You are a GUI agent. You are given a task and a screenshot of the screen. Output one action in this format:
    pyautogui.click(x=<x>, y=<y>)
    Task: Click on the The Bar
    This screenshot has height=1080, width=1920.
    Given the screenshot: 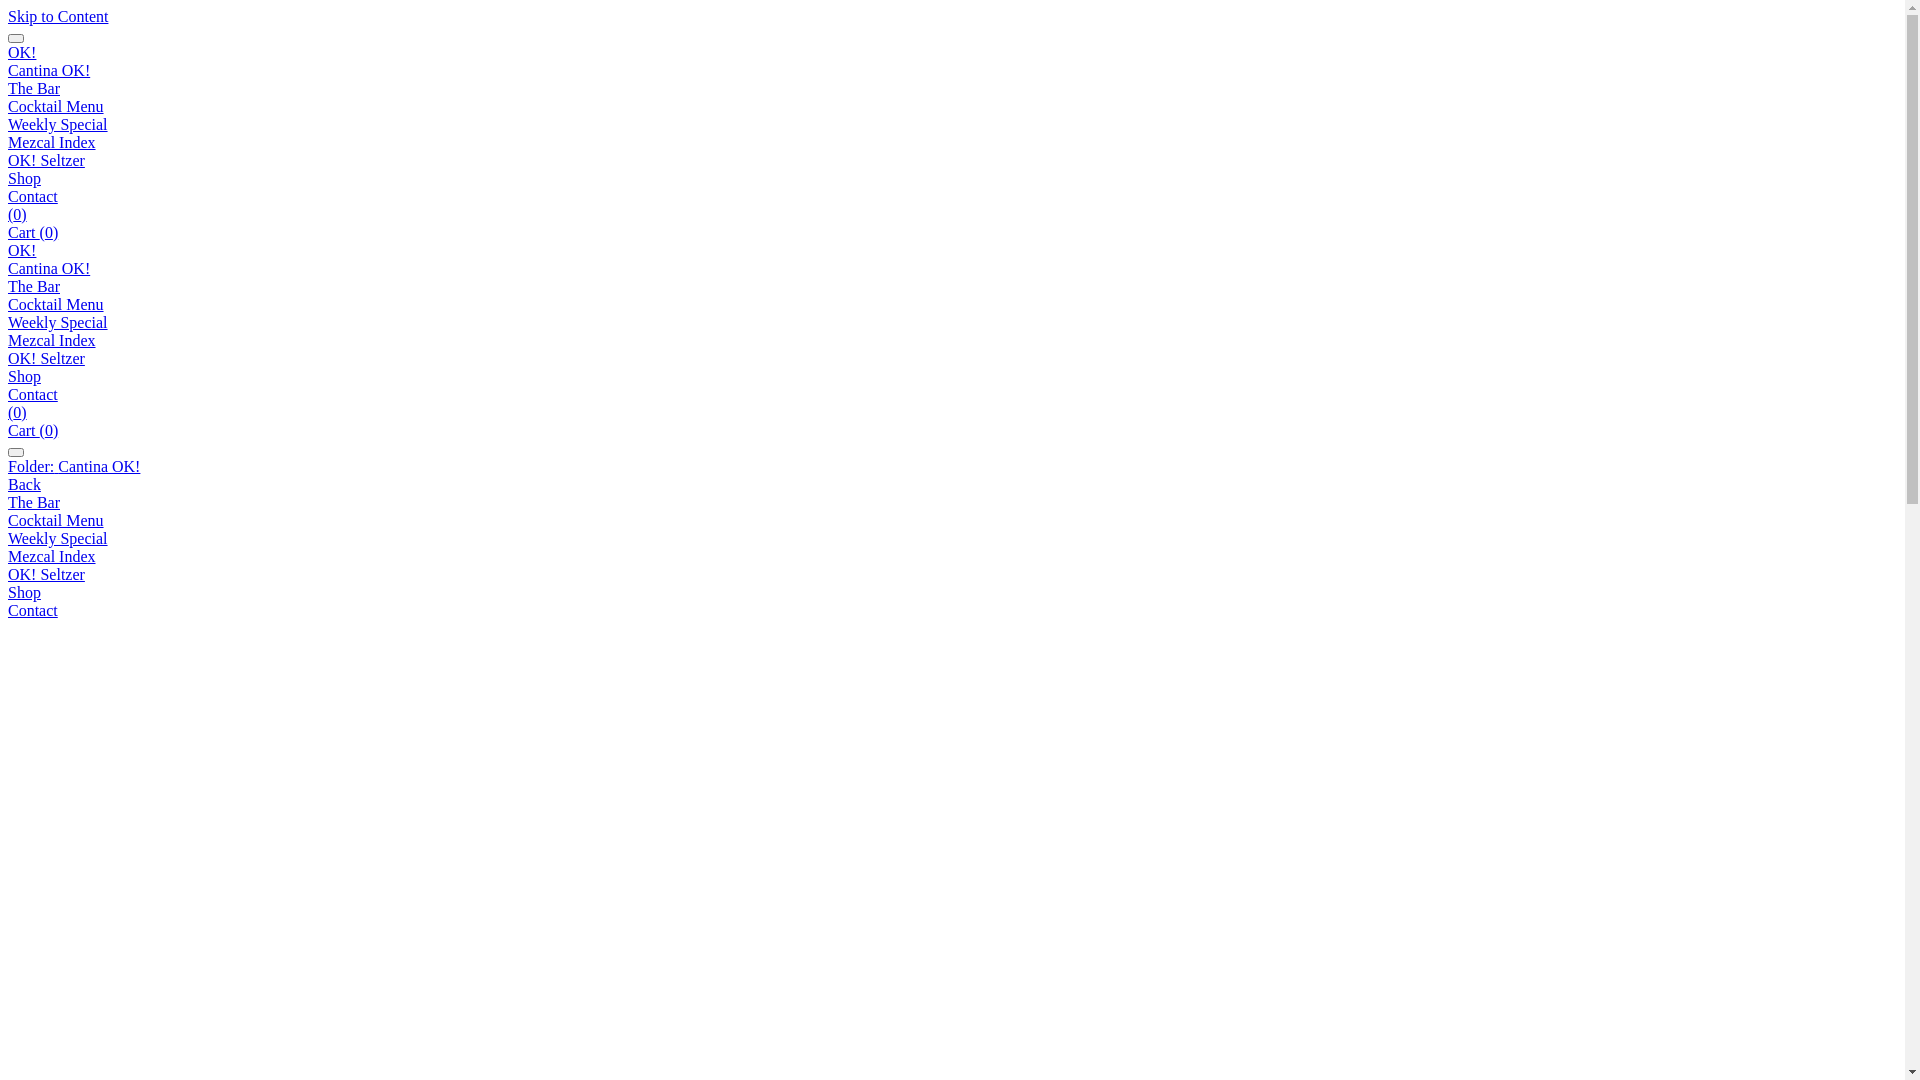 What is the action you would take?
    pyautogui.click(x=34, y=88)
    